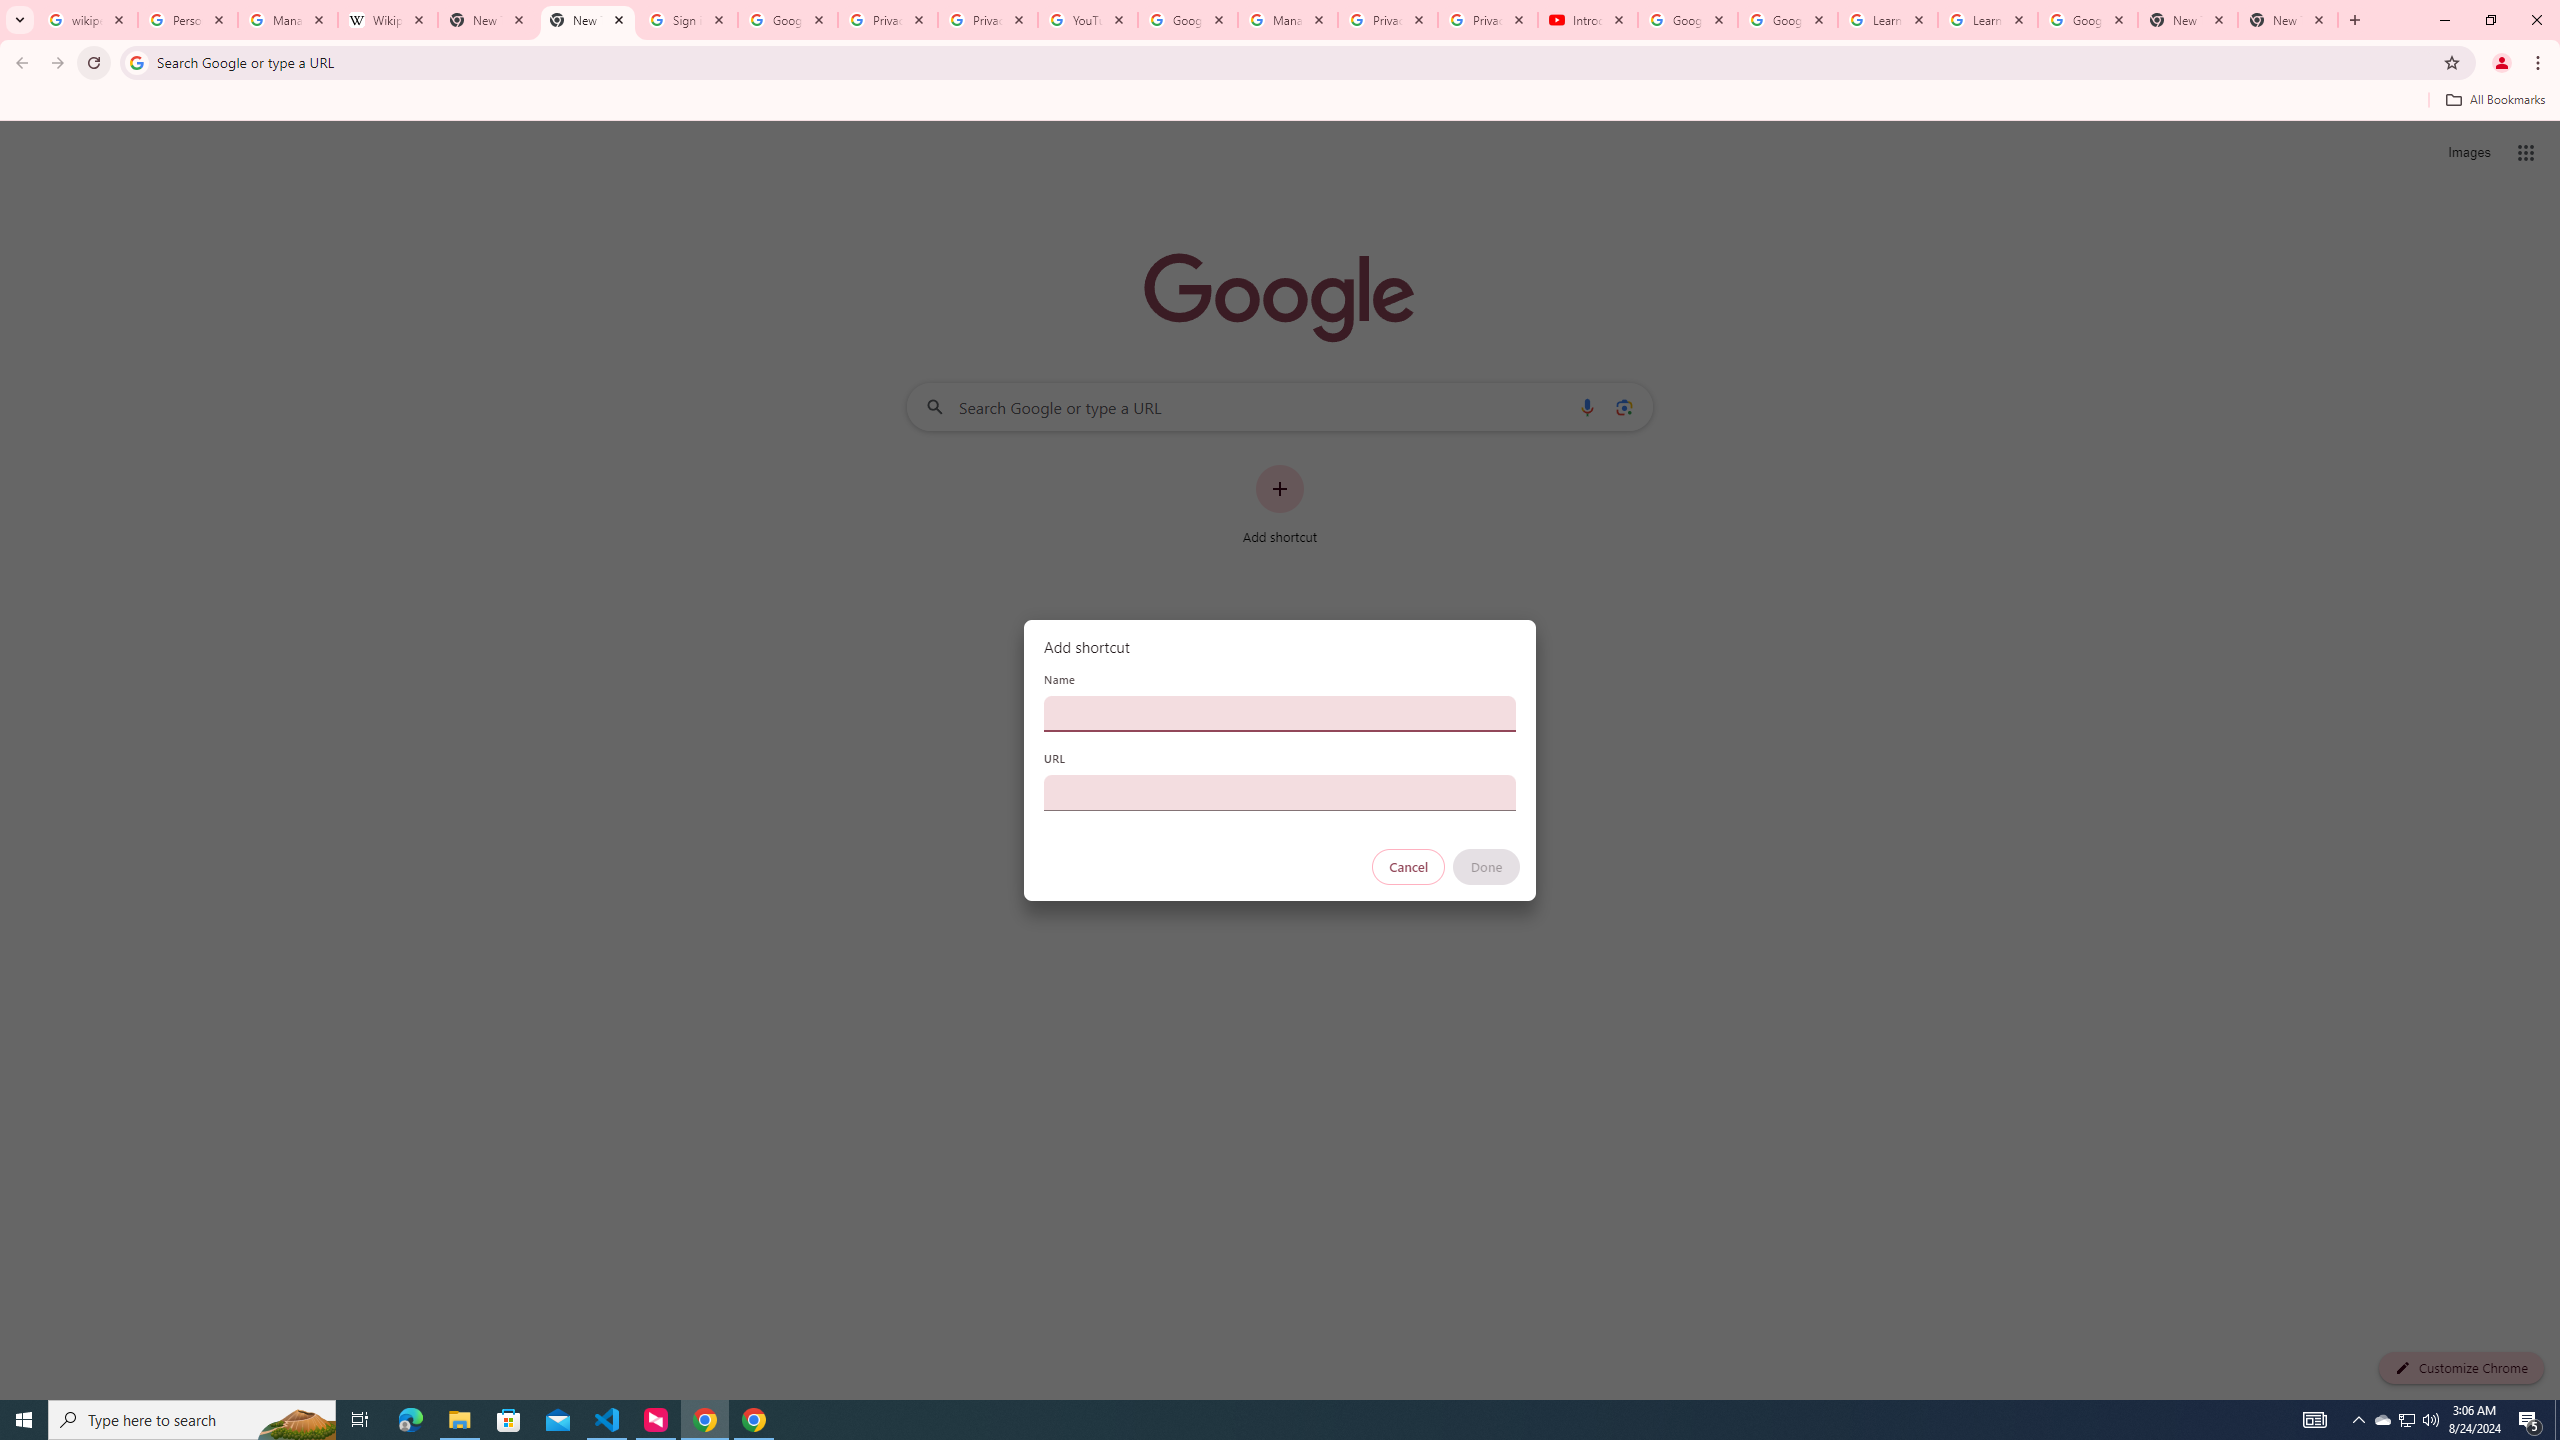 Image resolution: width=2560 pixels, height=1440 pixels. Describe the element at coordinates (1280, 792) in the screenshot. I see `URL` at that location.